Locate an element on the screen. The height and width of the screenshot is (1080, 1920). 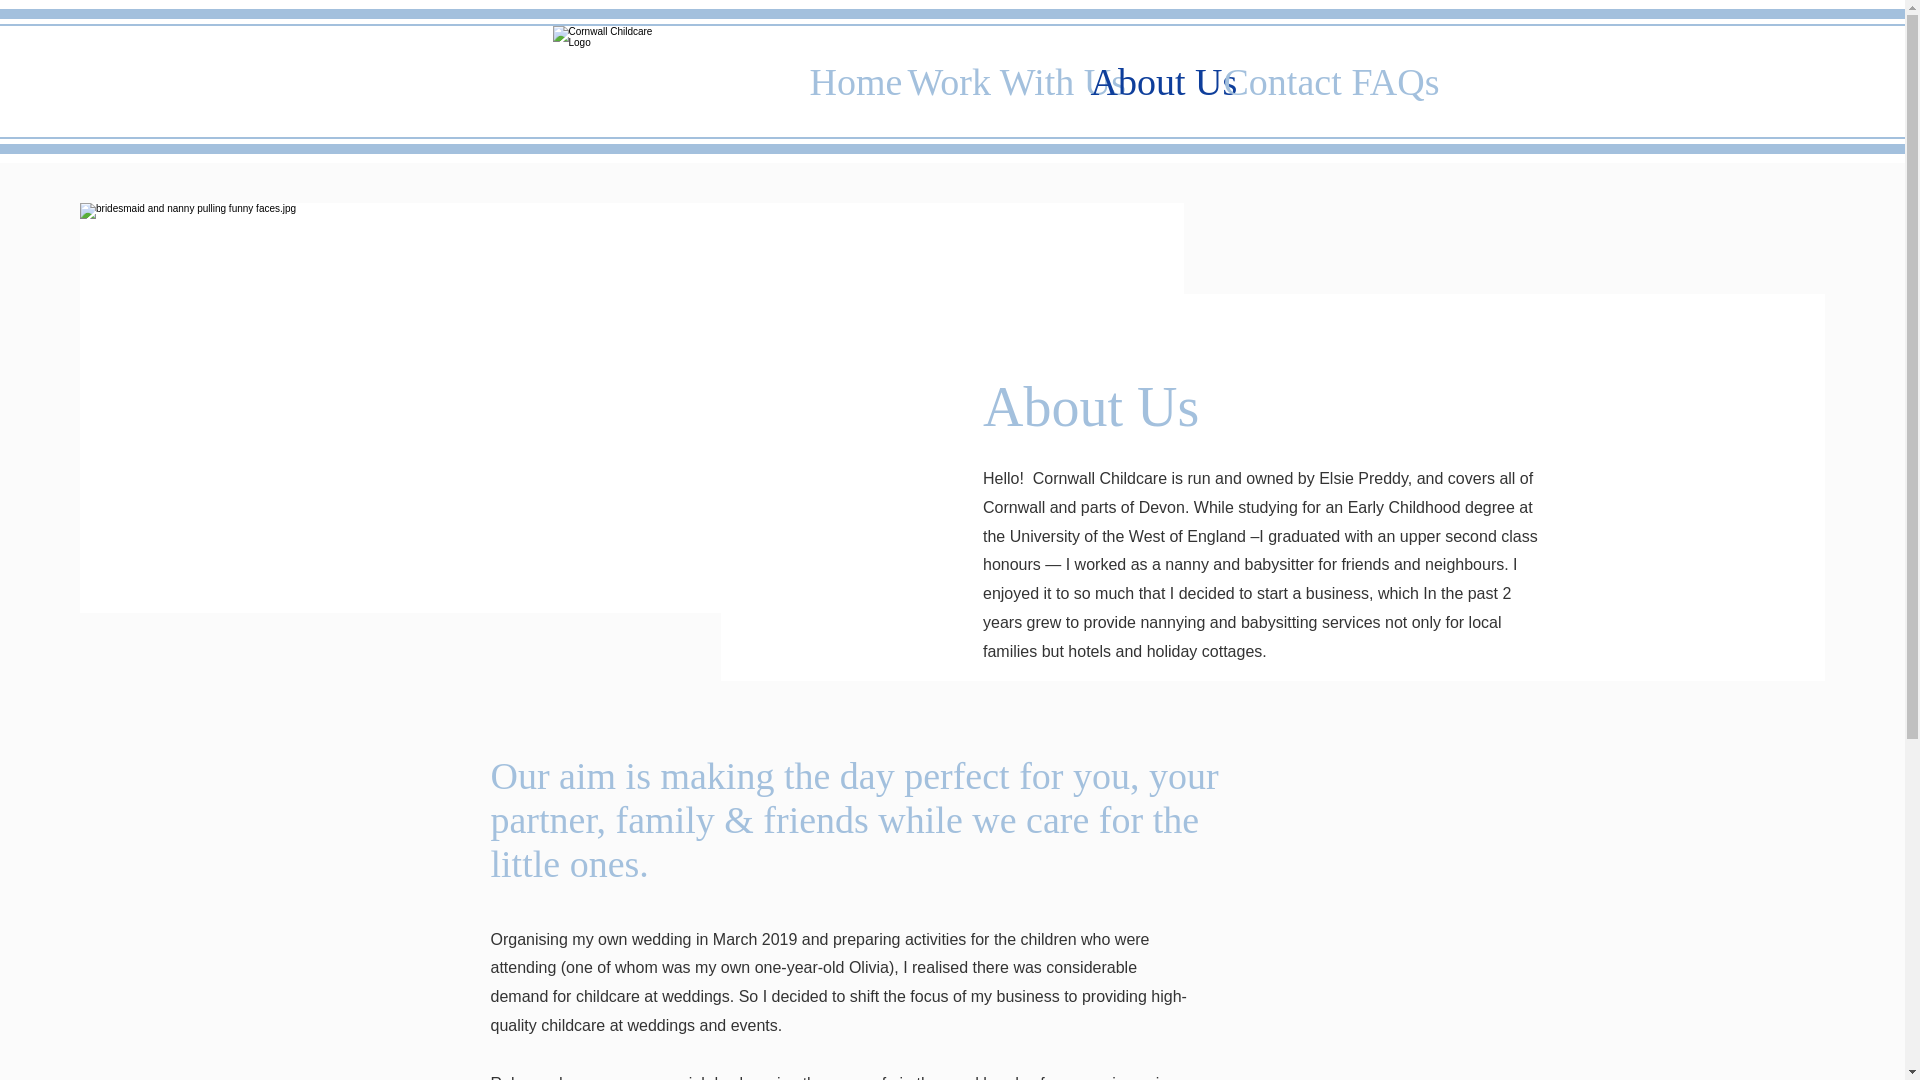
FAQs is located at coordinates (1379, 80).